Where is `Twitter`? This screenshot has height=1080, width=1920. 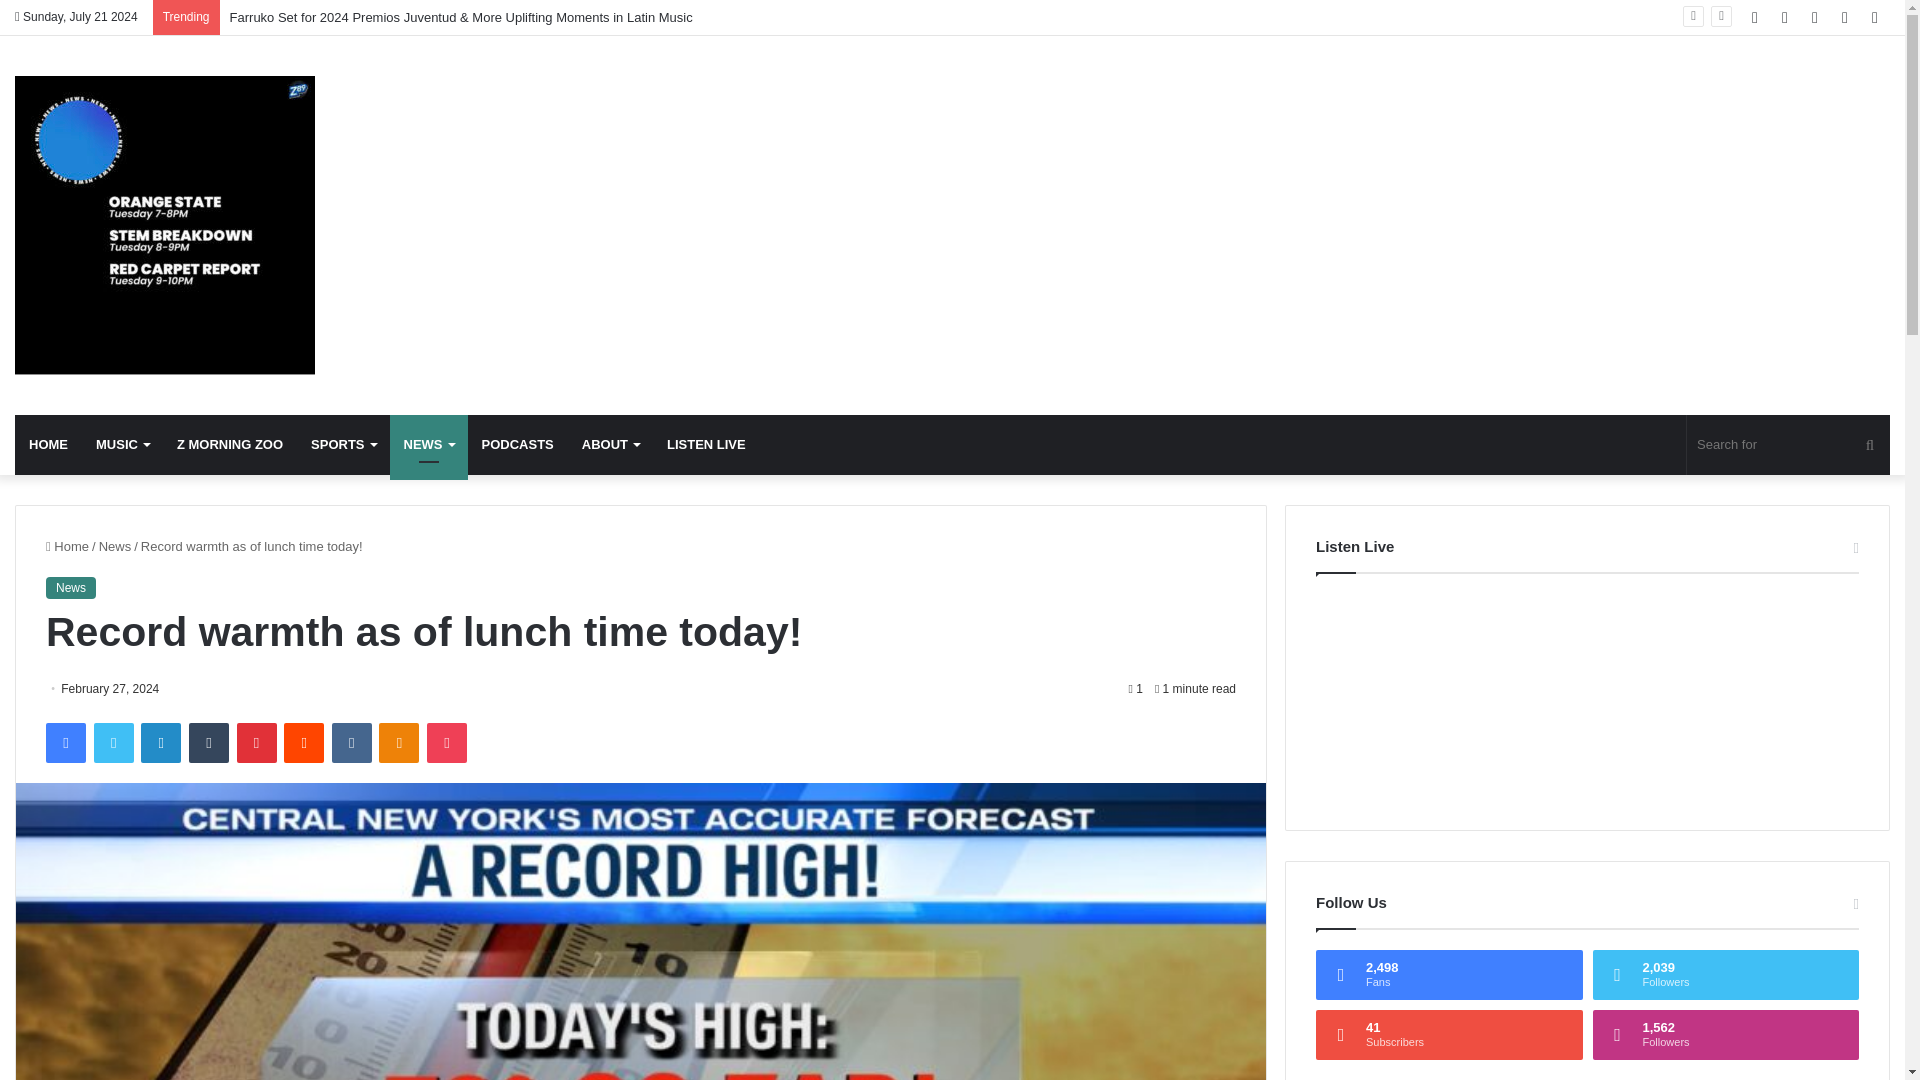 Twitter is located at coordinates (114, 742).